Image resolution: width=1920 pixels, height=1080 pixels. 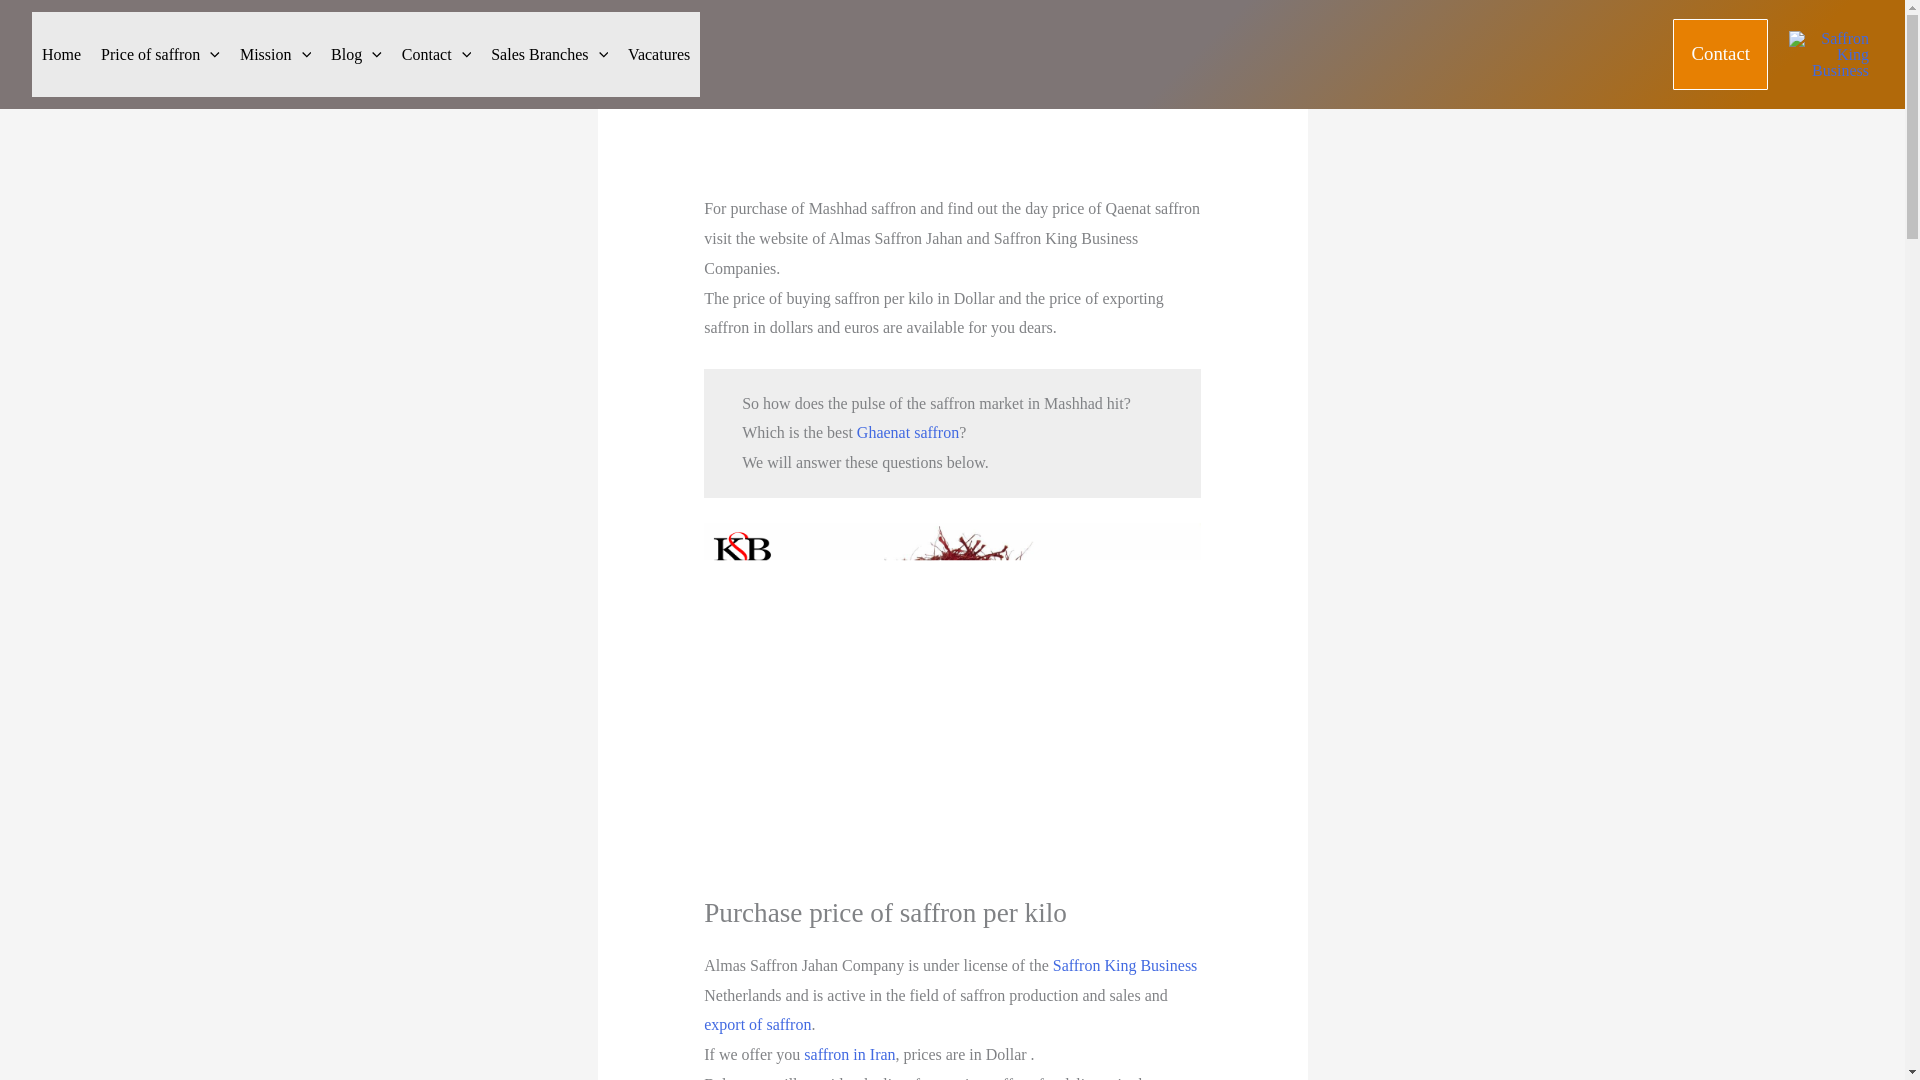 I want to click on Contact, so click(x=1720, y=54).